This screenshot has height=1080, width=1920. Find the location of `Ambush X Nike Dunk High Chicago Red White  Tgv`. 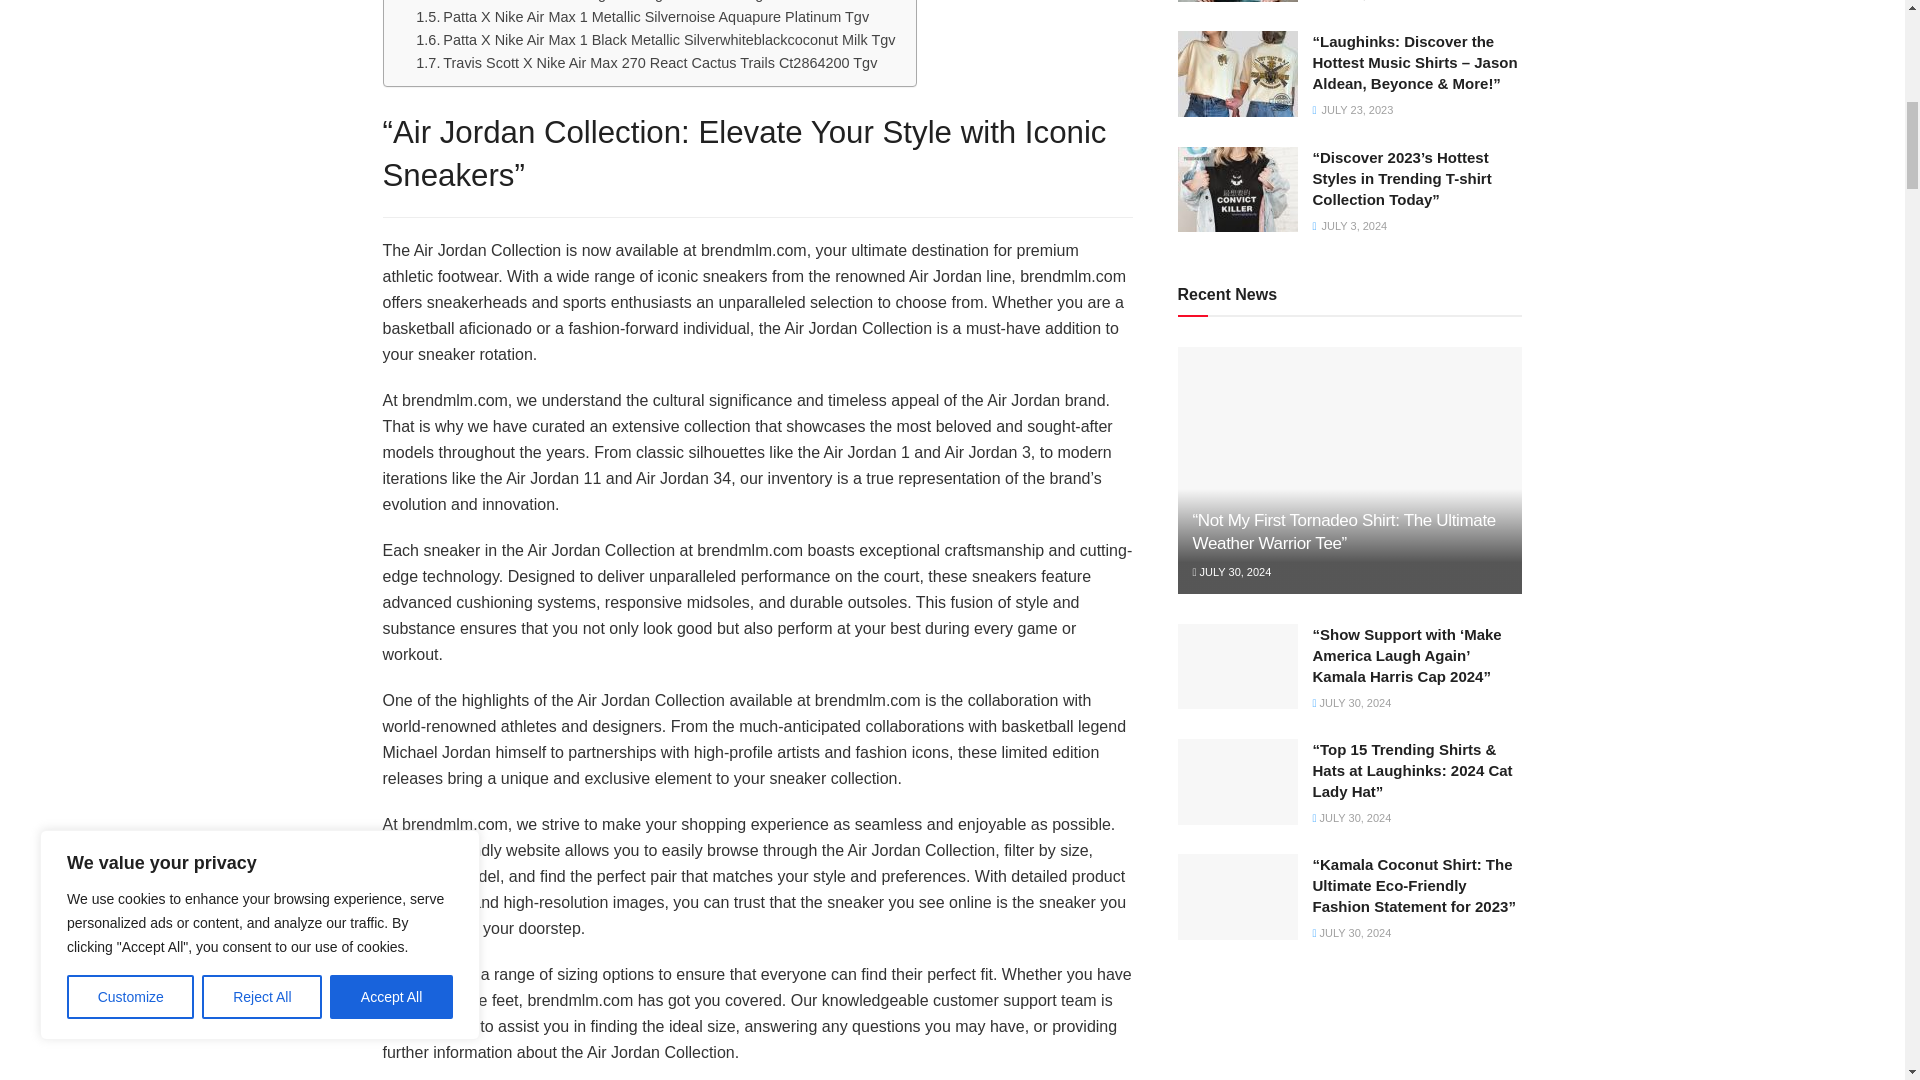

Ambush X Nike Dunk High Chicago Red White  Tgv is located at coordinates (592, 3).